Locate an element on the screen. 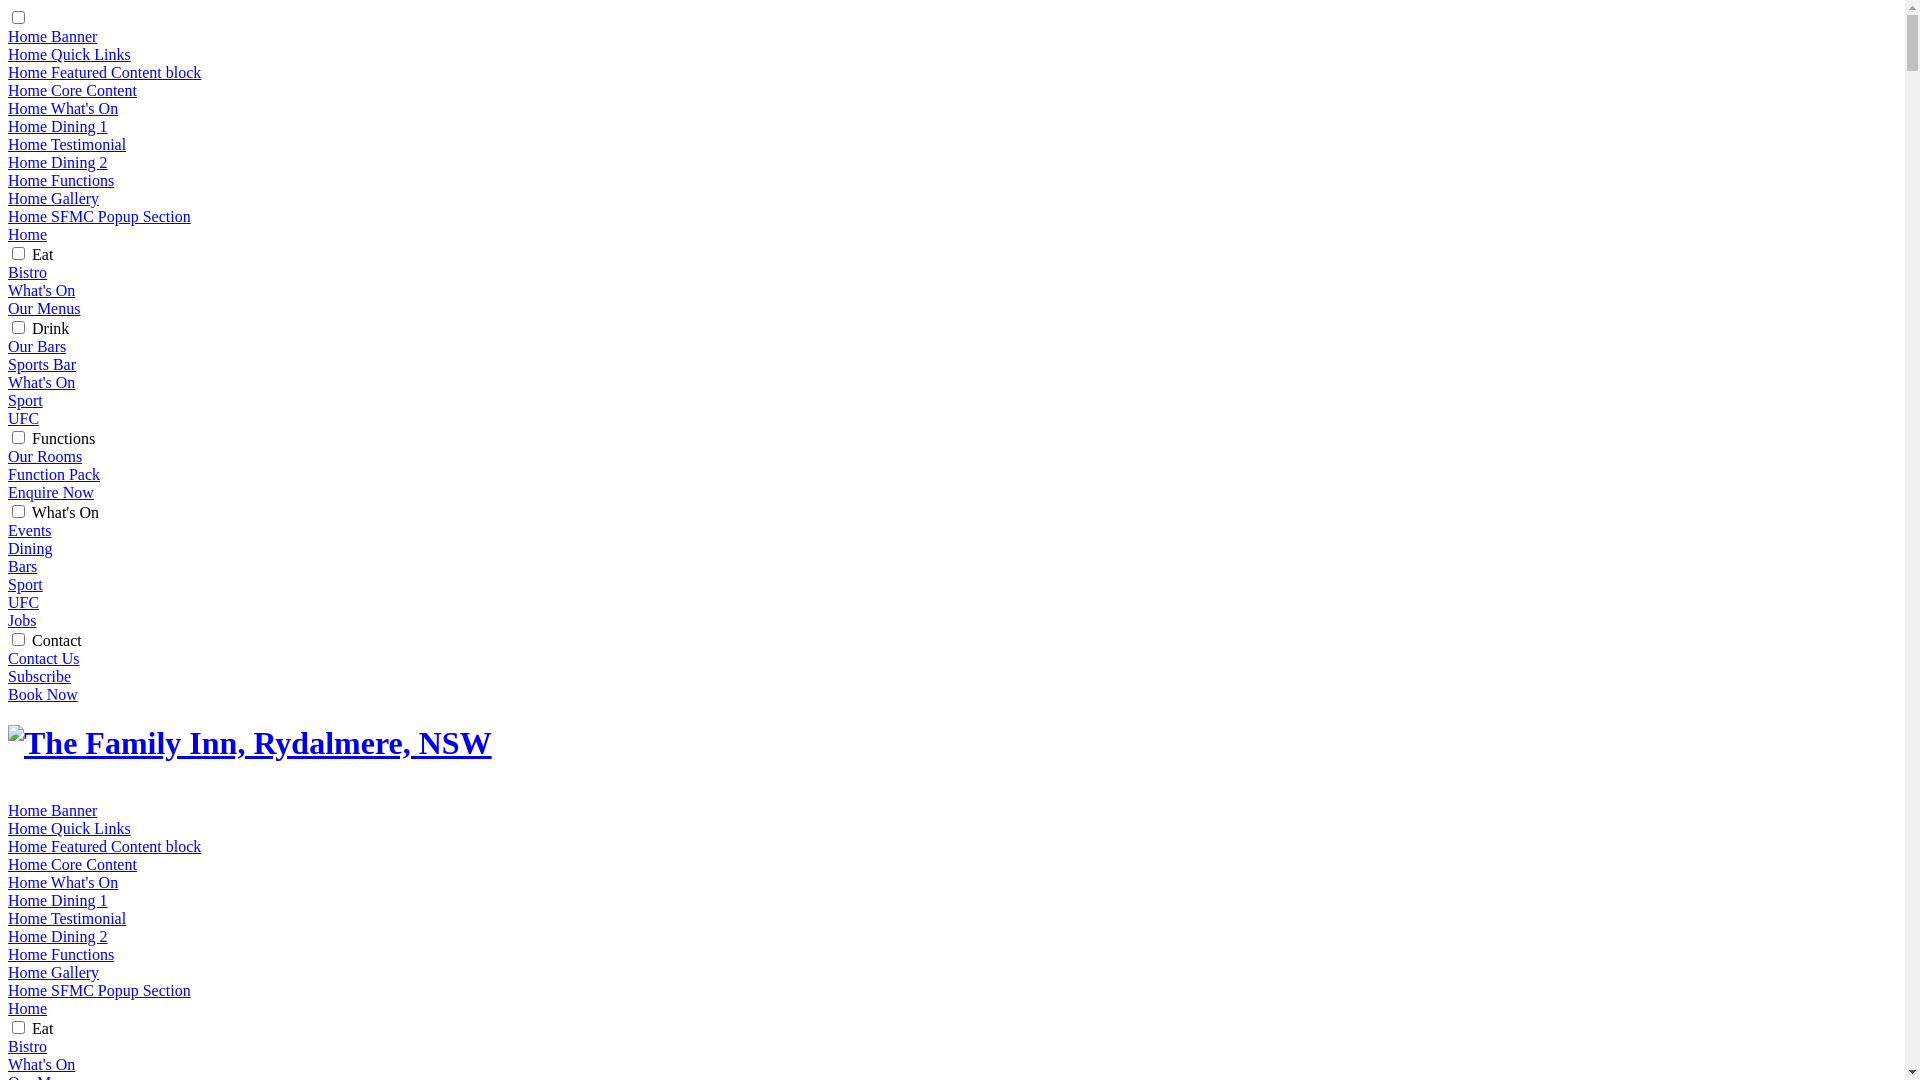  Sports Bar is located at coordinates (42, 364).